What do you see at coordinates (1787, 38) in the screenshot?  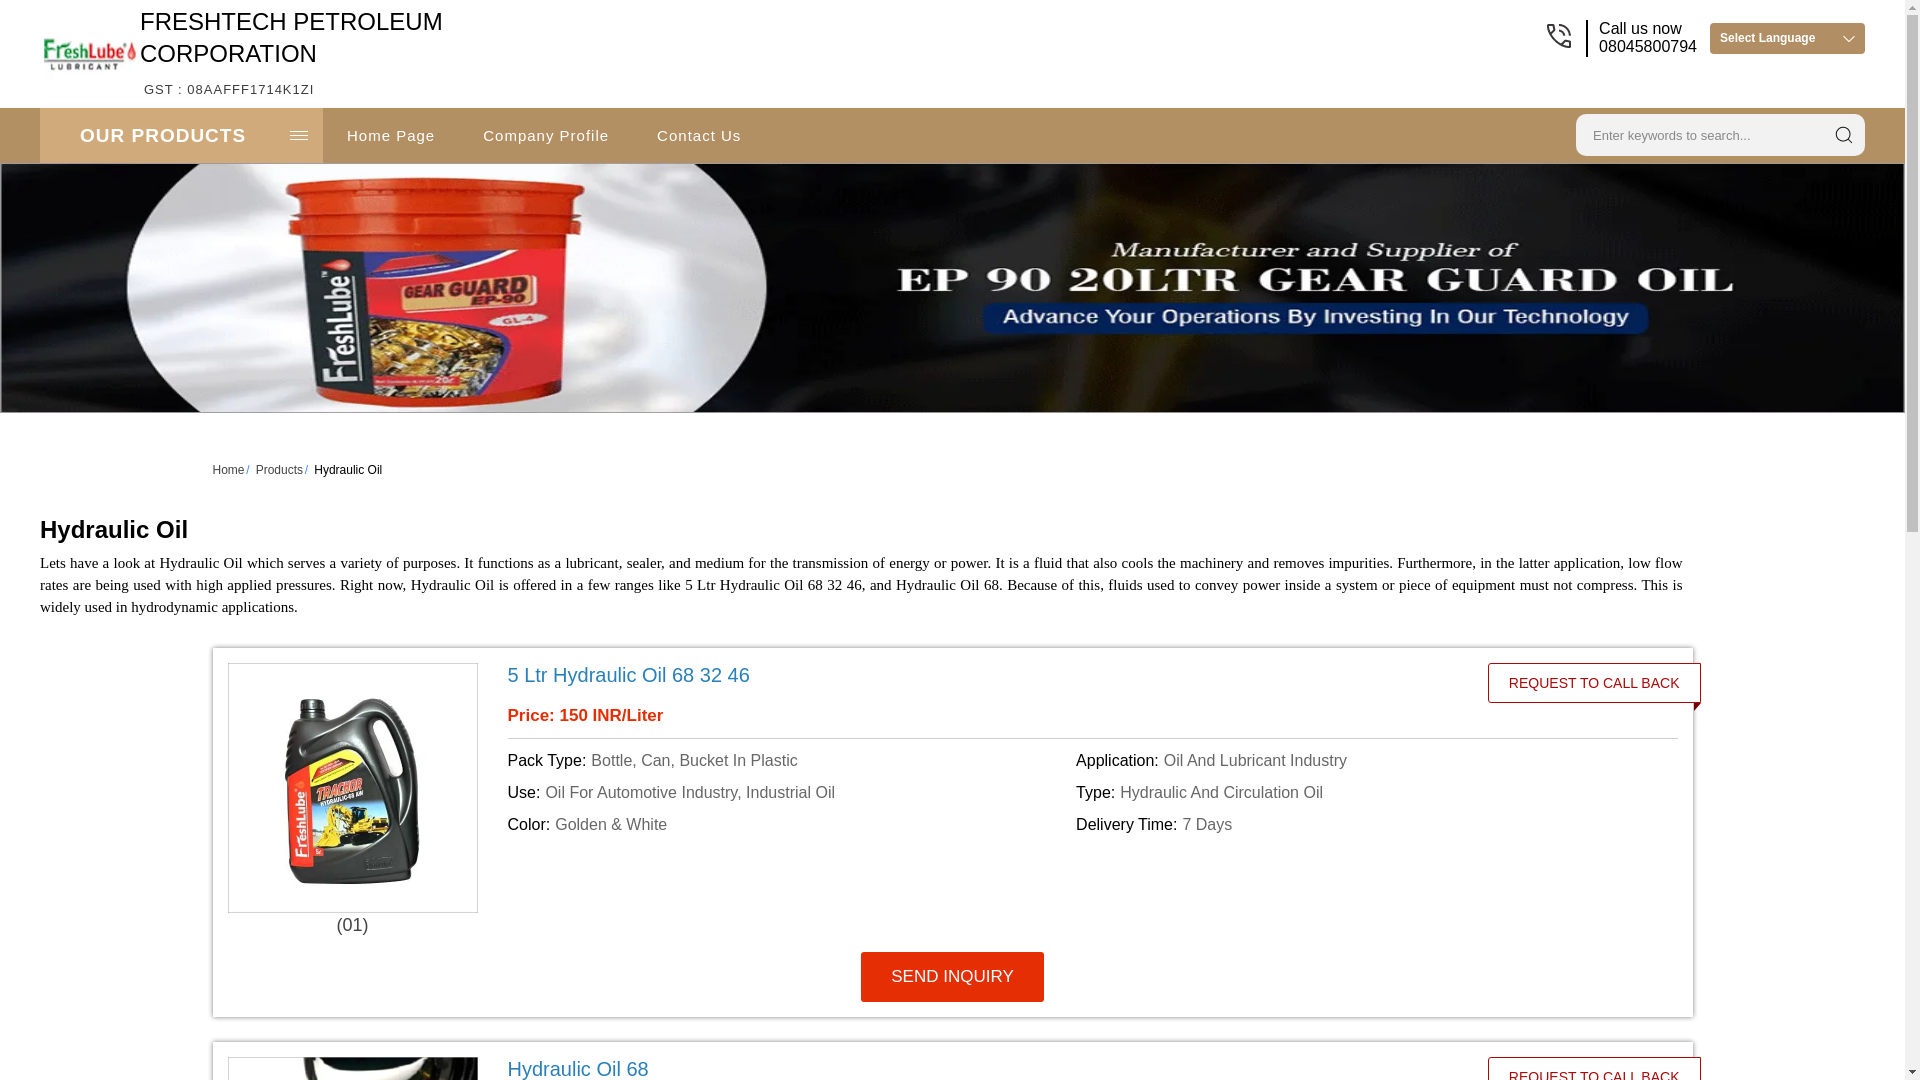 I see `Select Language` at bounding box center [1787, 38].